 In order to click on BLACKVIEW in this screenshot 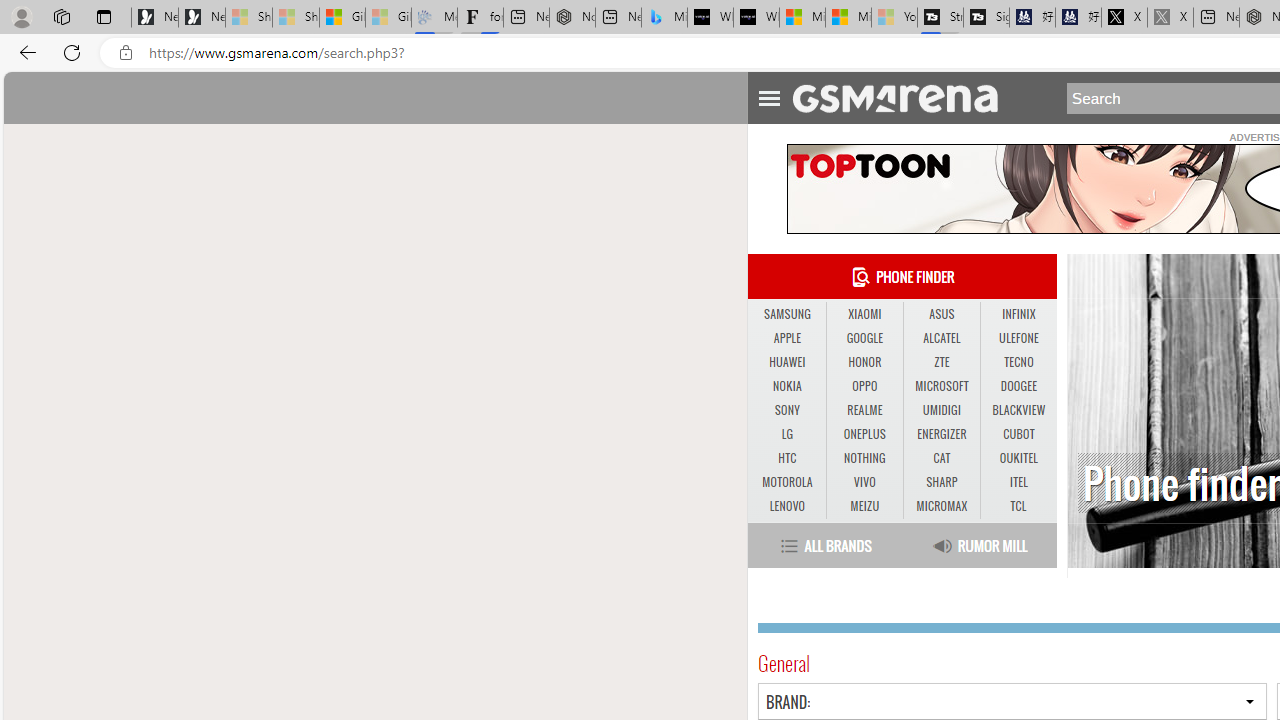, I will do `click(1018, 411)`.